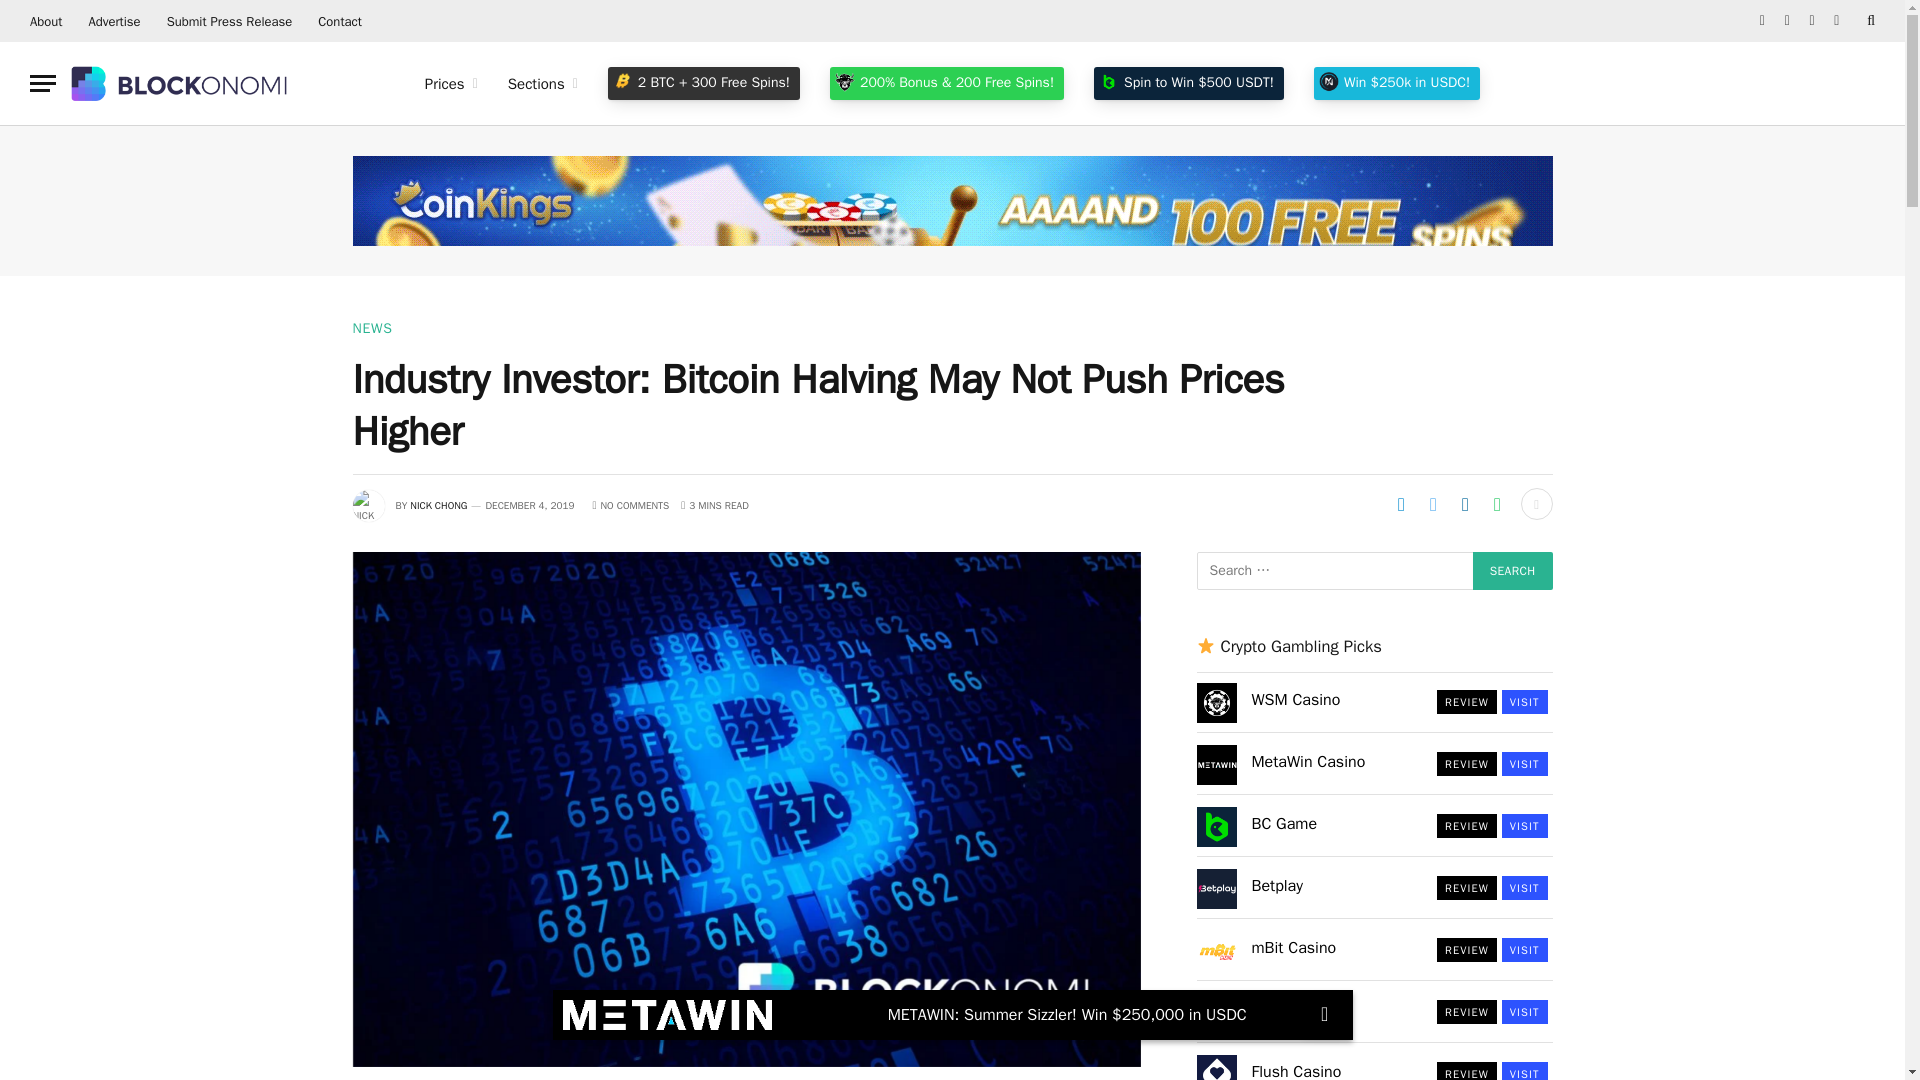 Image resolution: width=1920 pixels, height=1080 pixels. What do you see at coordinates (1464, 504) in the screenshot?
I see `Share on LinkedIn` at bounding box center [1464, 504].